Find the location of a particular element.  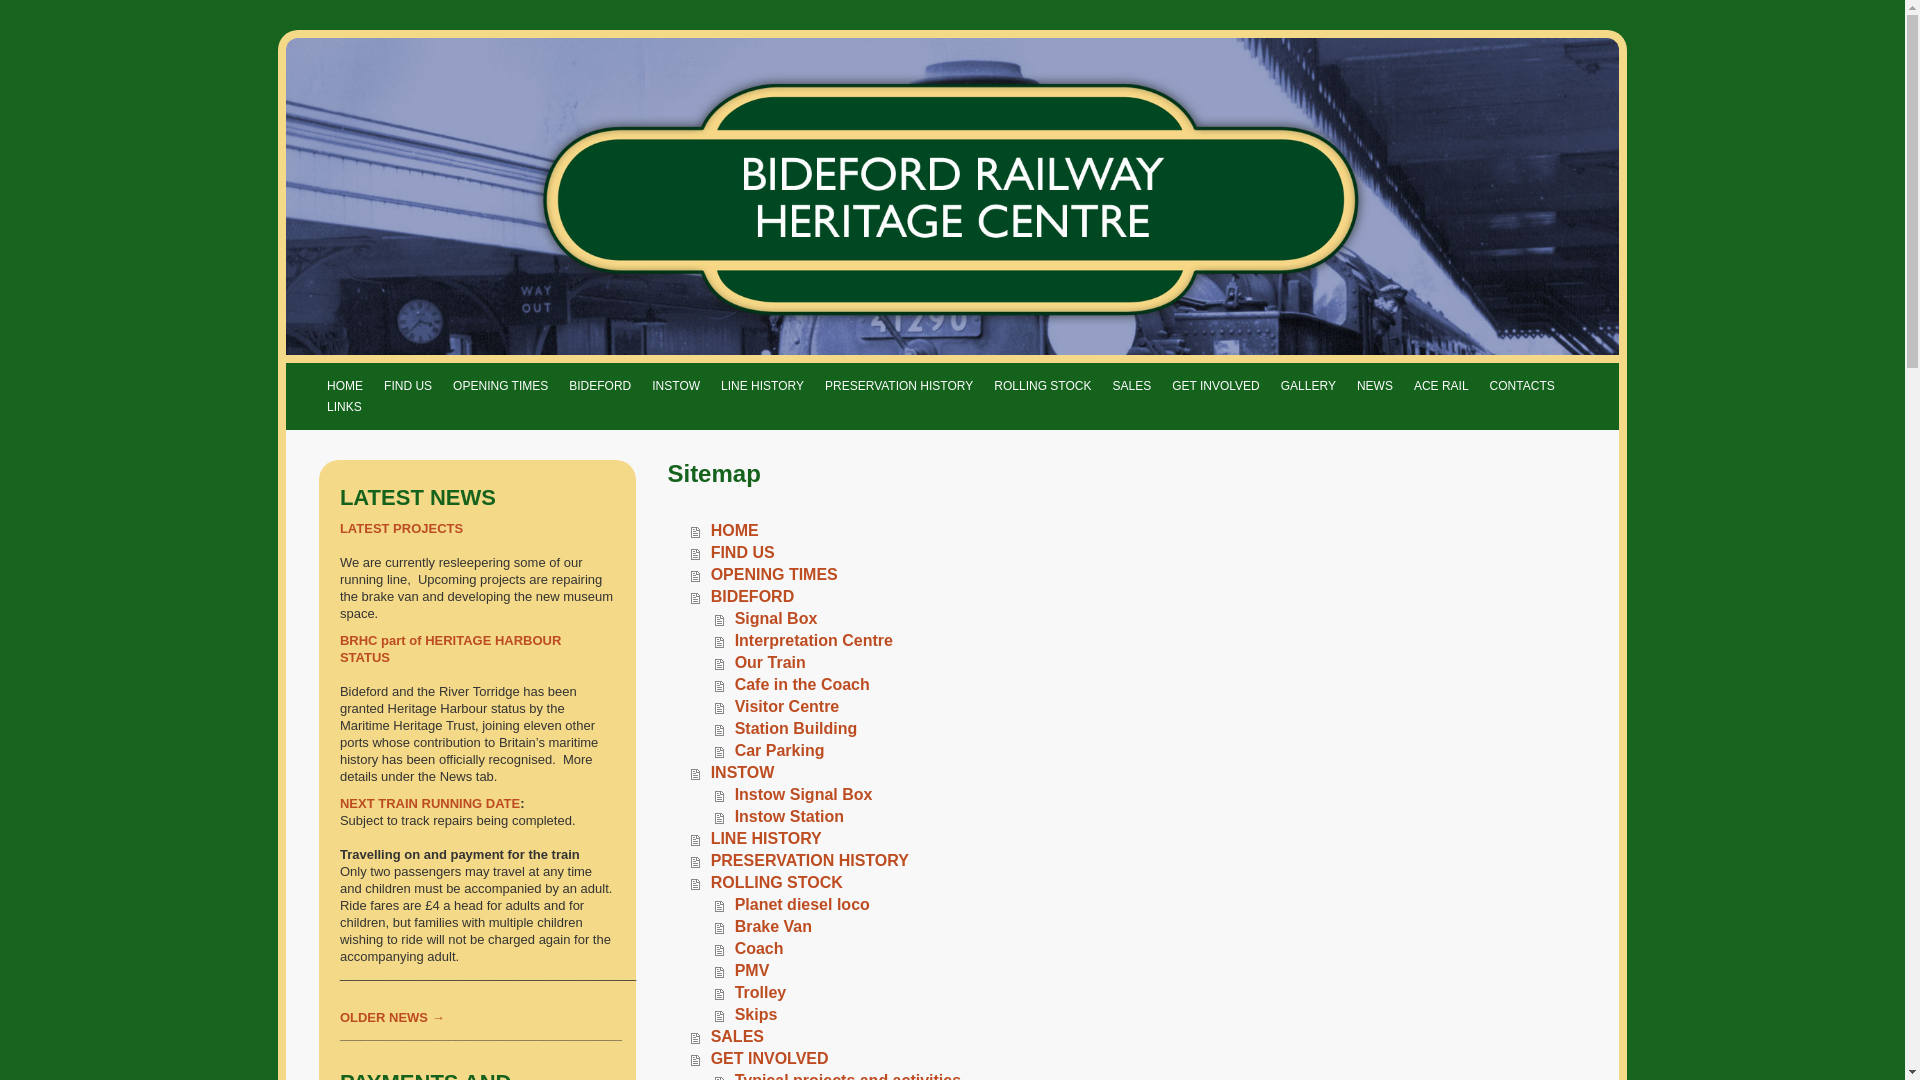

ACE RAIL is located at coordinates (1440, 386).